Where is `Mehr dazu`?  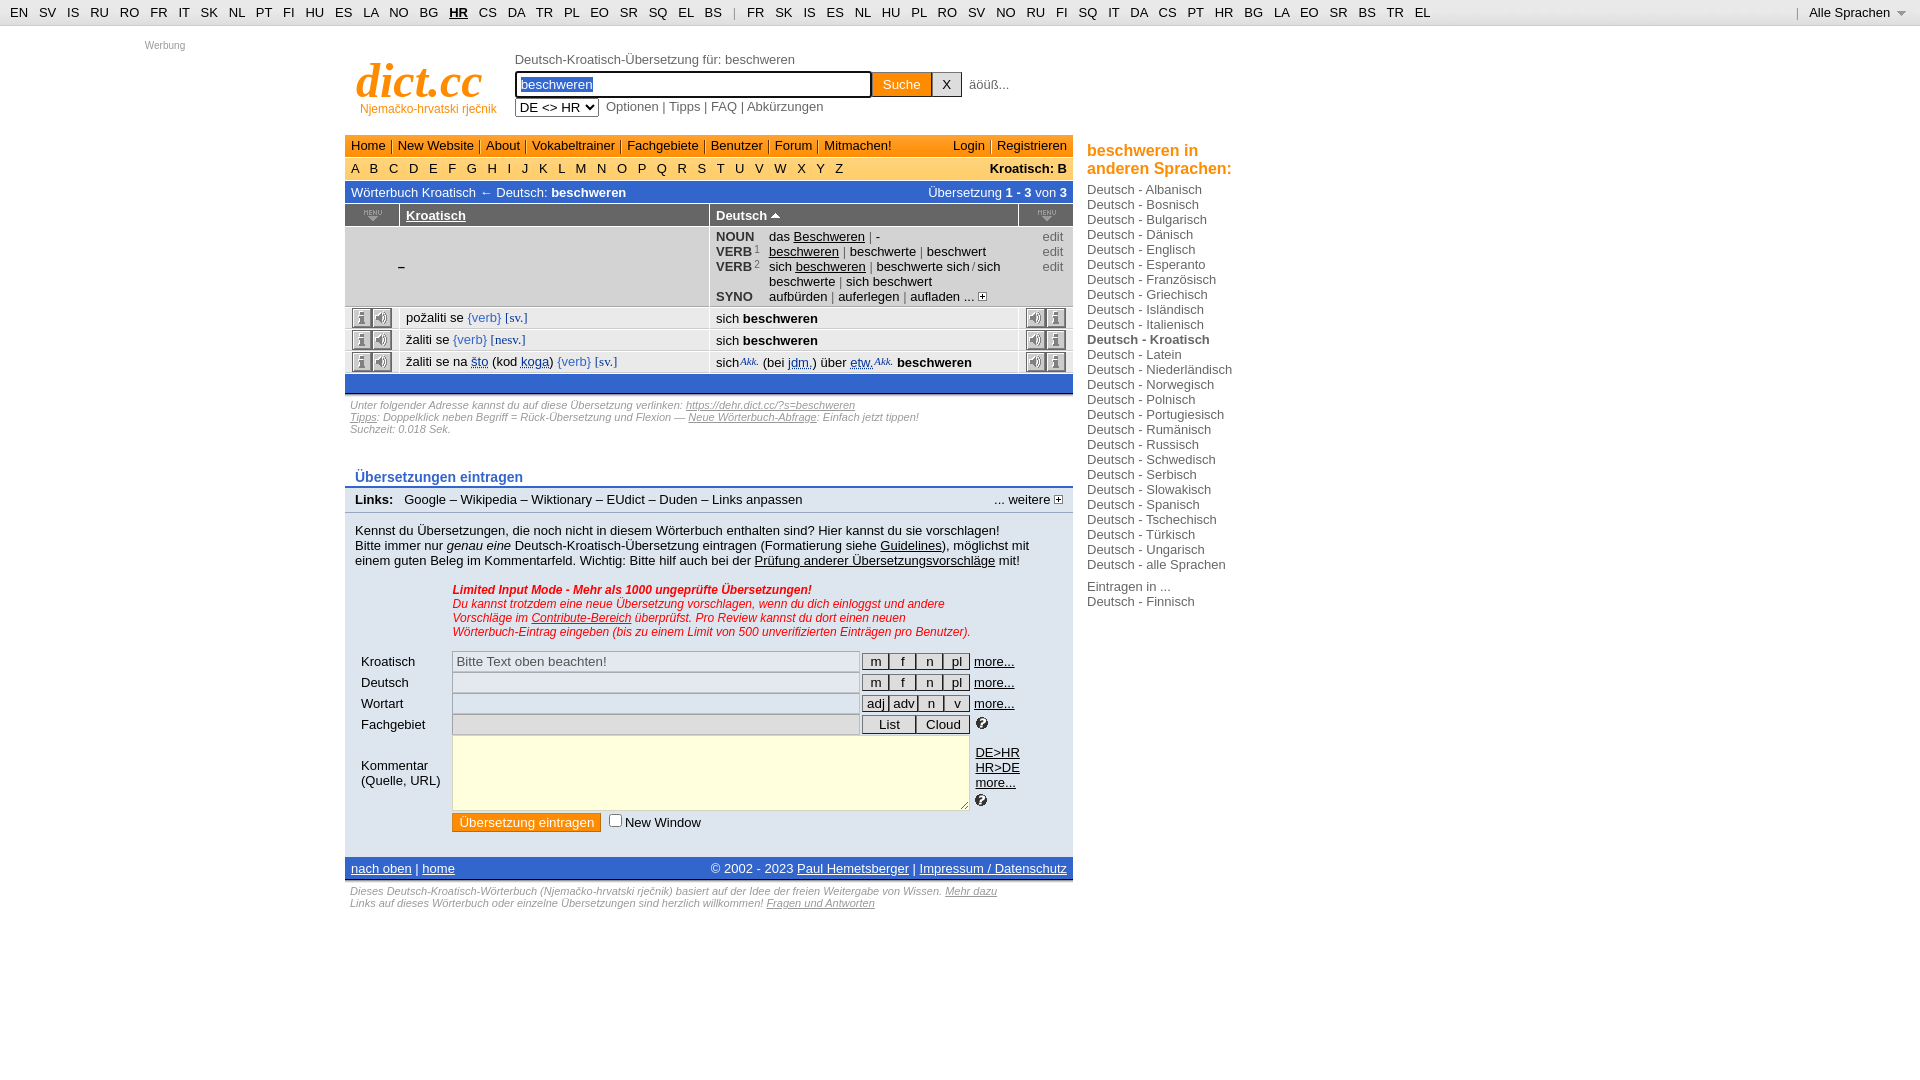 Mehr dazu is located at coordinates (971, 891).